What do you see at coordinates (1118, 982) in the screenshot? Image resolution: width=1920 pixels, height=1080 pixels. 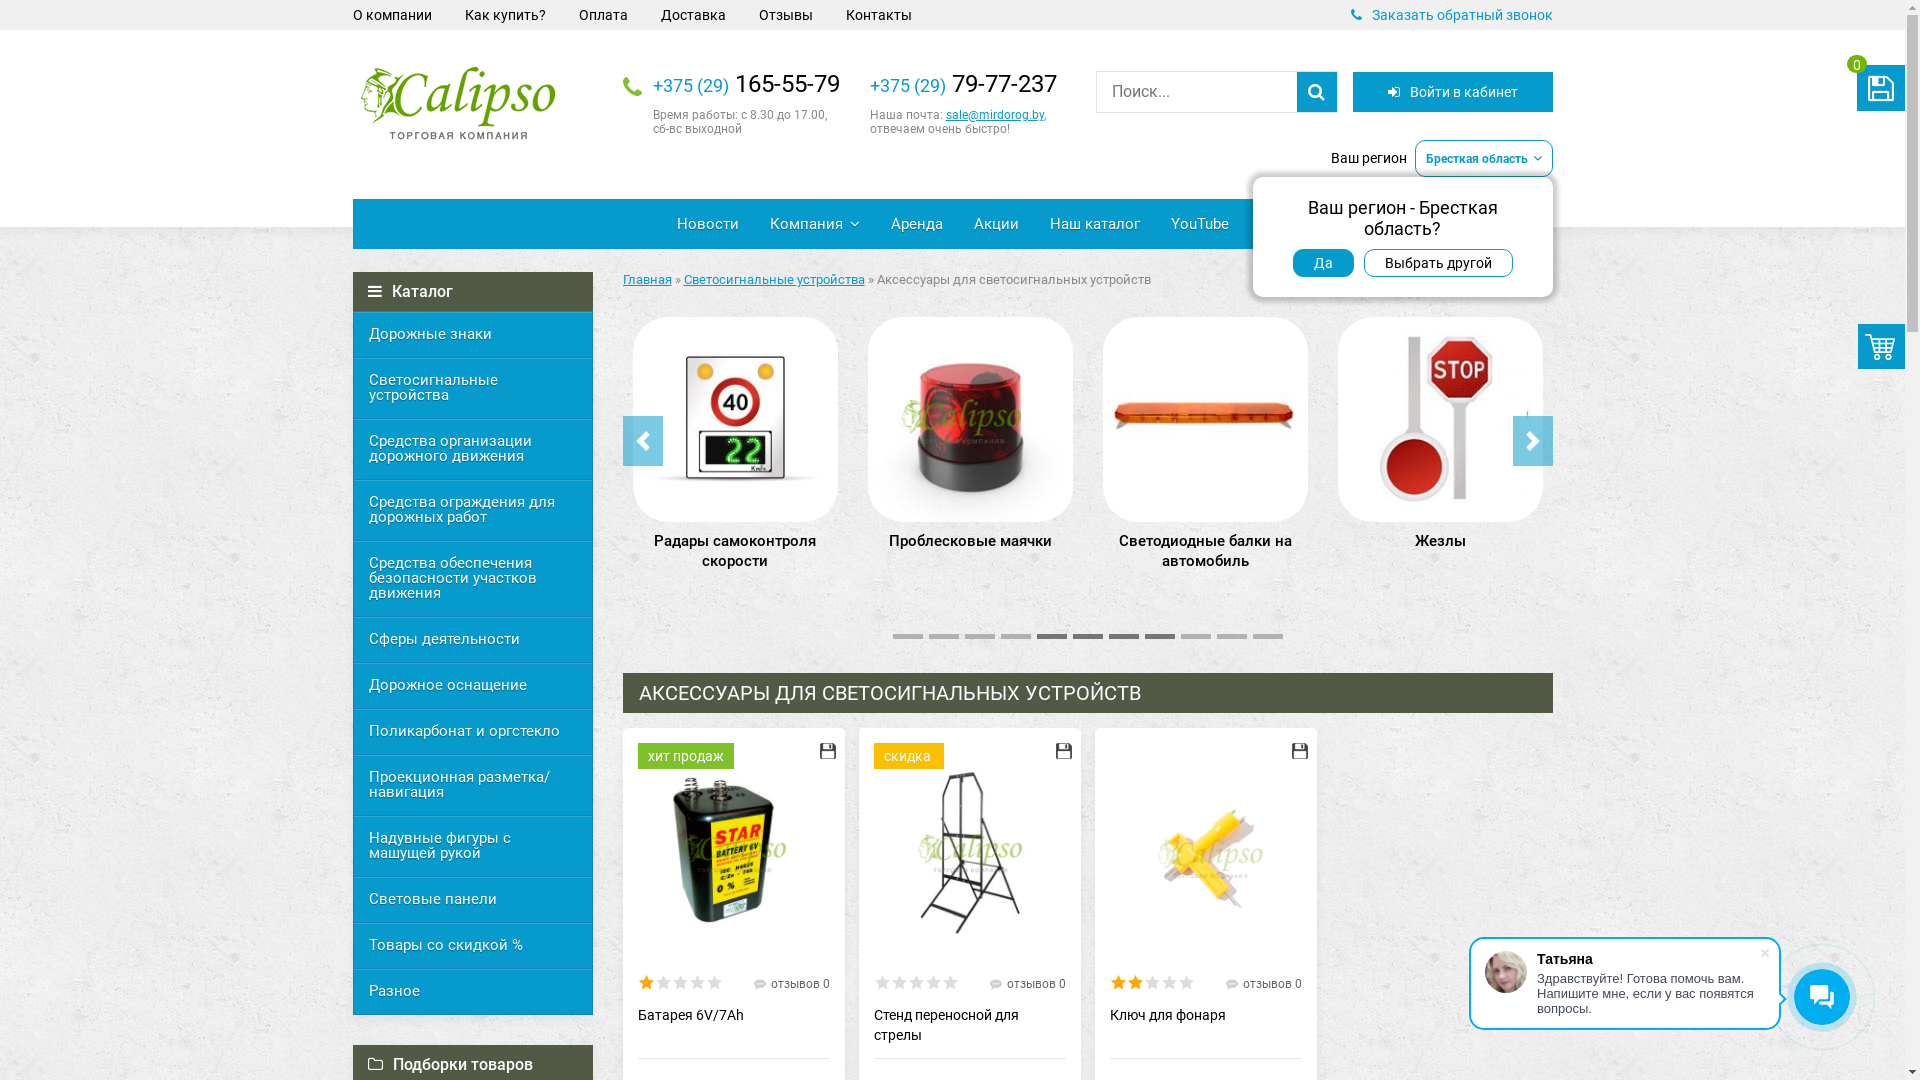 I see `1` at bounding box center [1118, 982].